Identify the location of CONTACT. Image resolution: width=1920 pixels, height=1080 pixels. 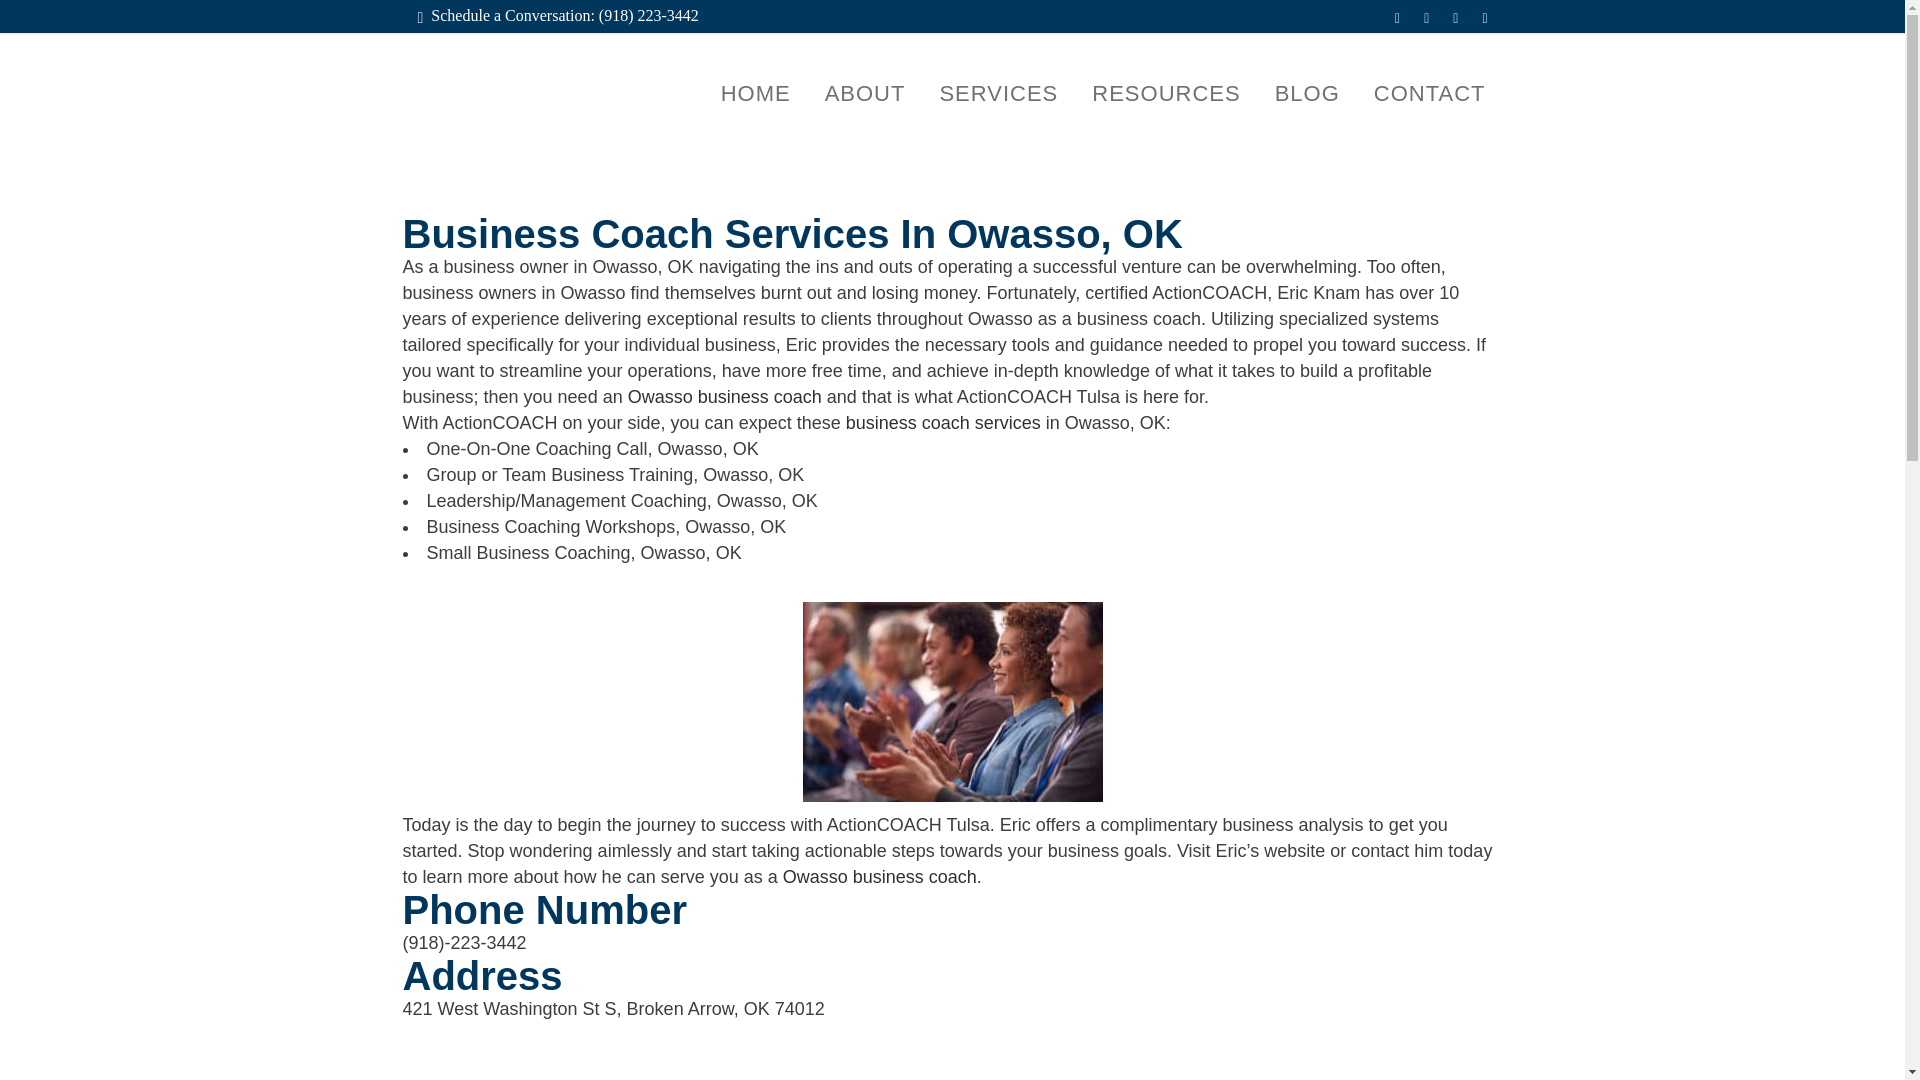
(1430, 94).